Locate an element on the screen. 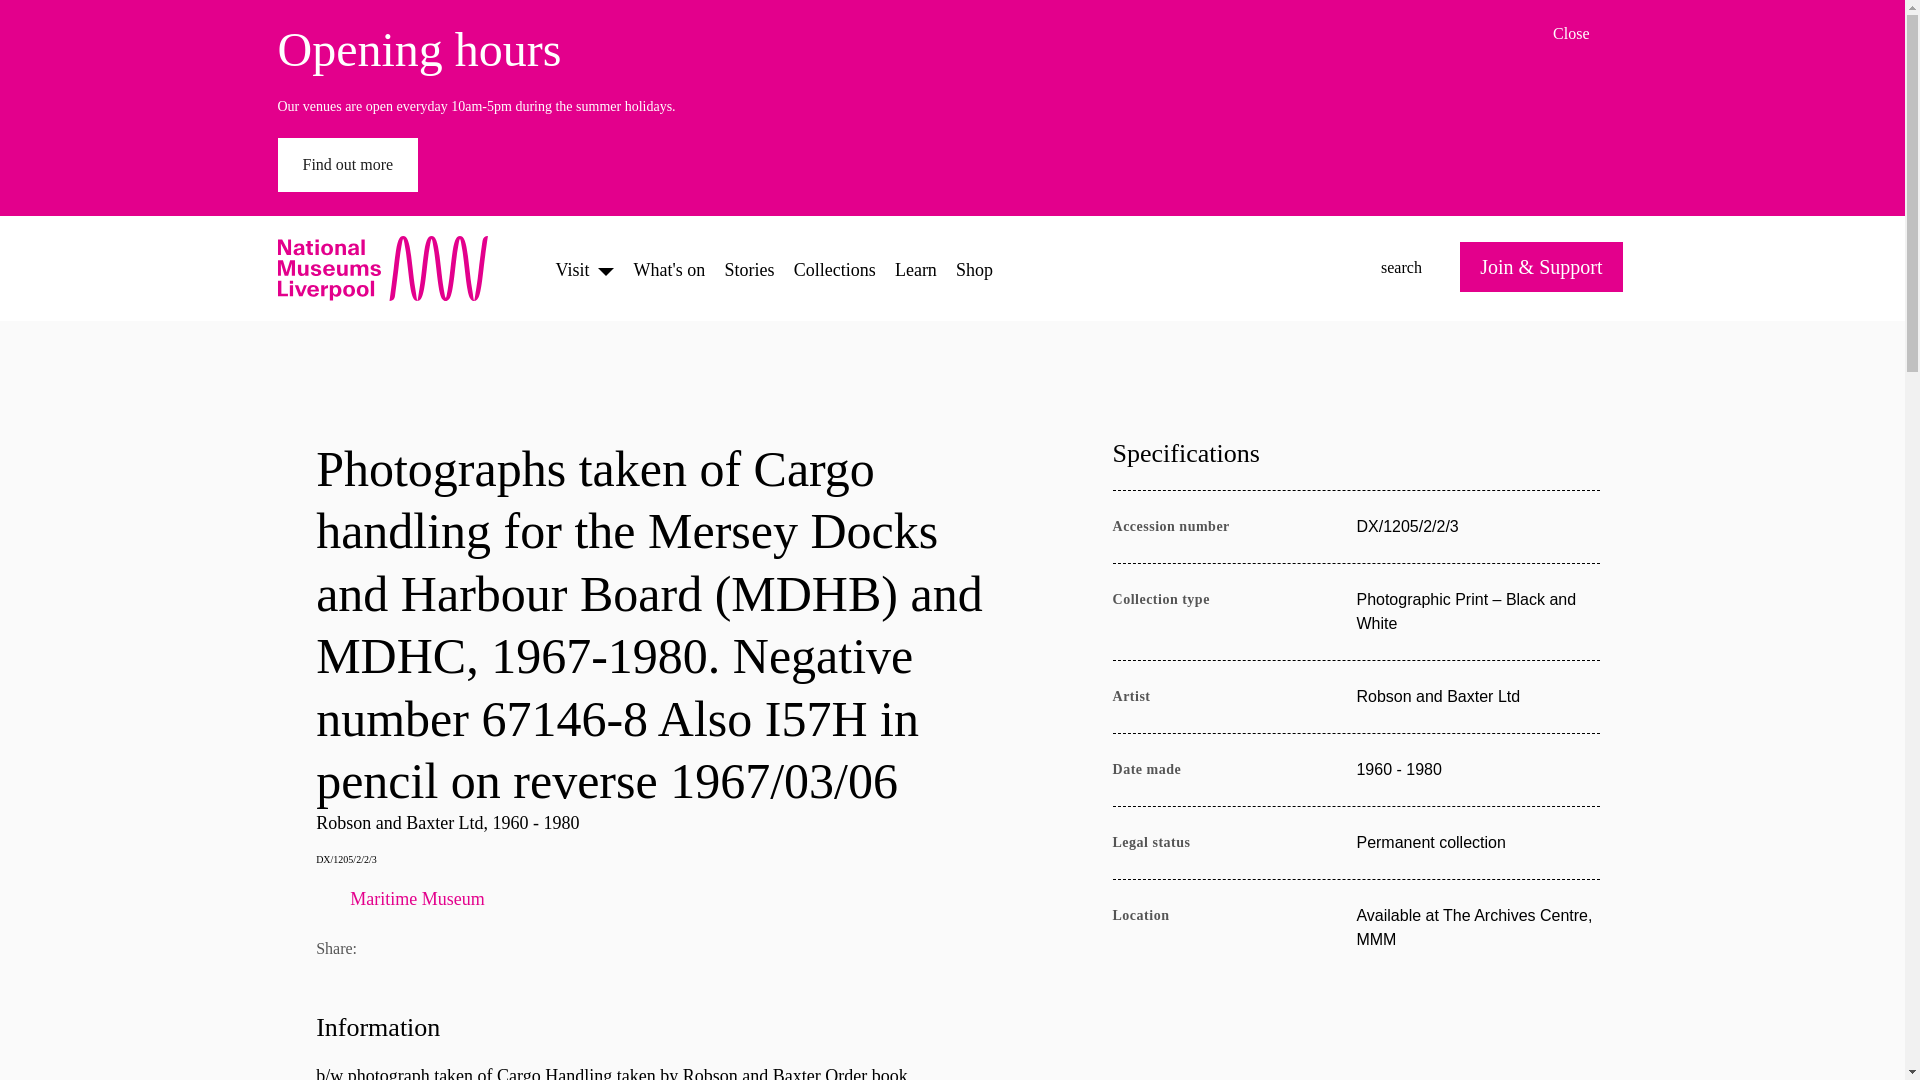  Maritime Museum is located at coordinates (664, 898).